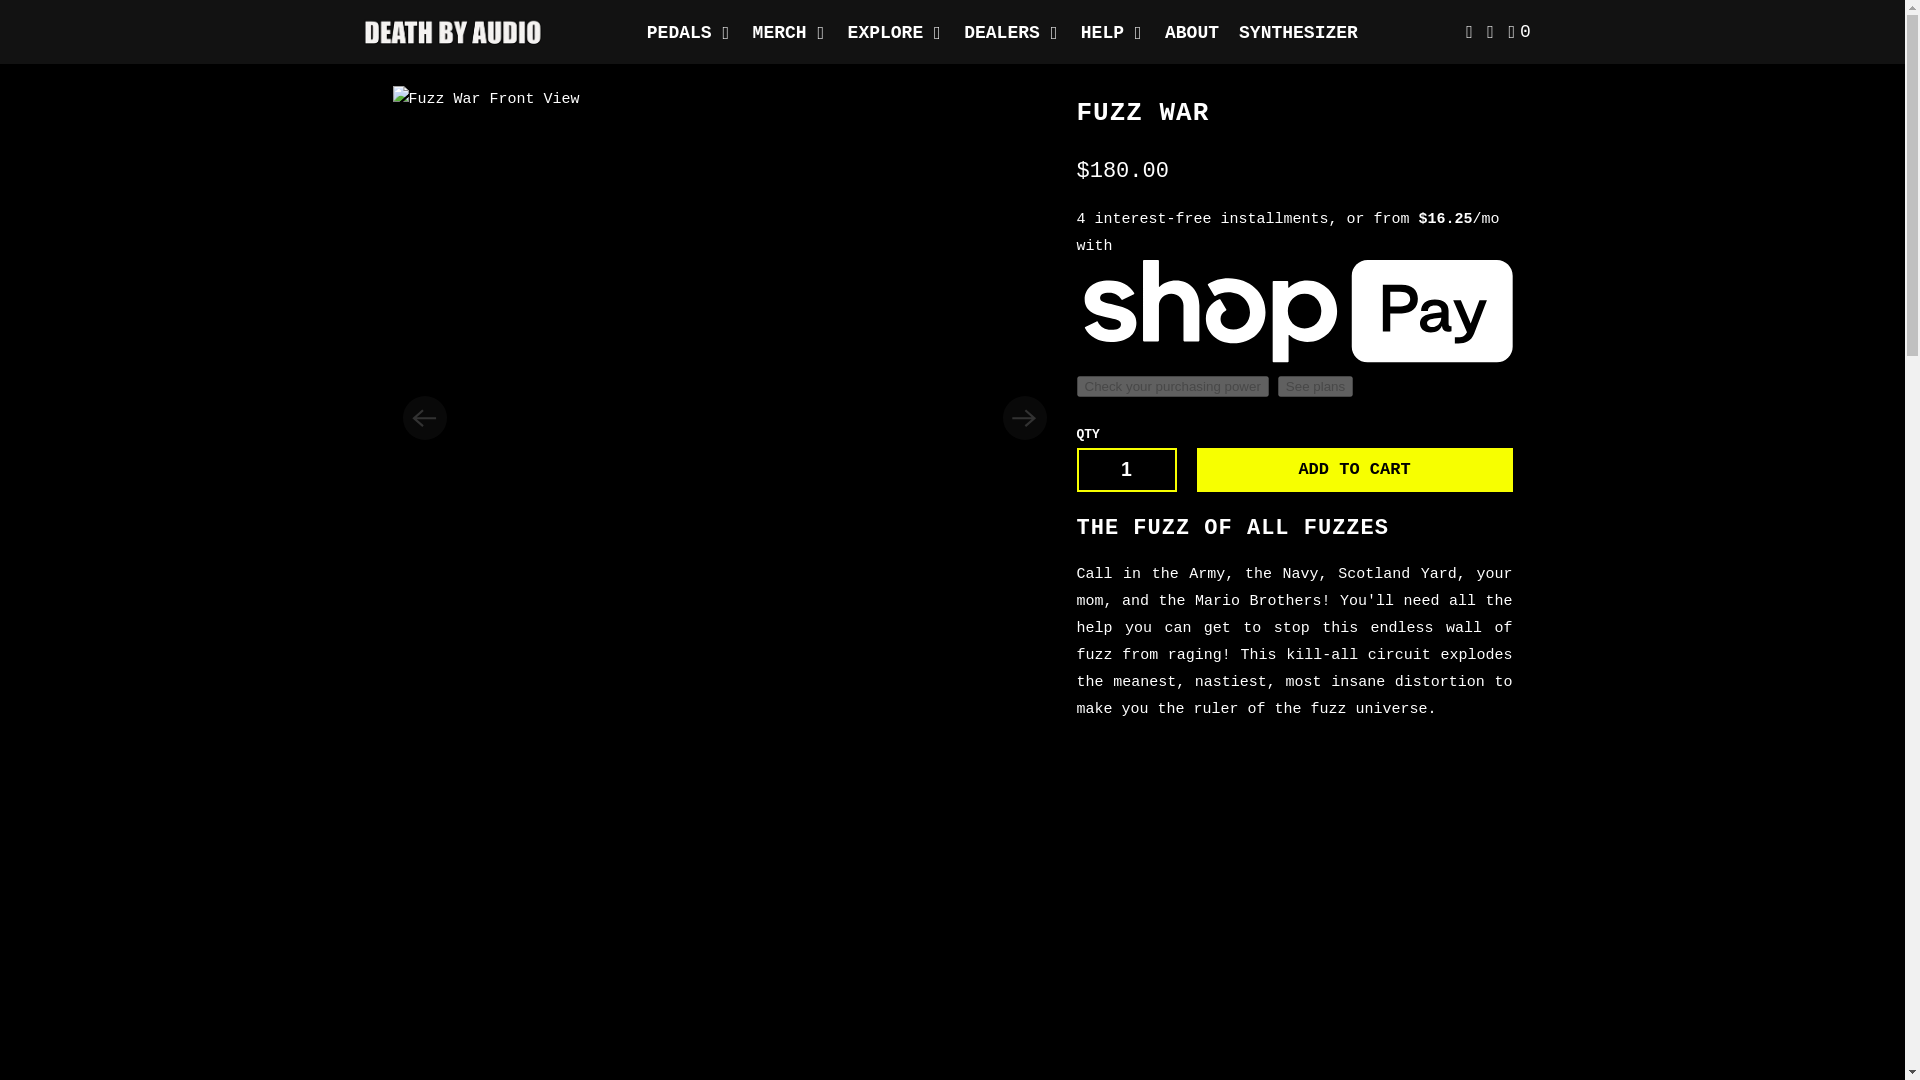 The width and height of the screenshot is (1920, 1080). Describe the element at coordinates (1492, 32) in the screenshot. I see `Search` at that location.